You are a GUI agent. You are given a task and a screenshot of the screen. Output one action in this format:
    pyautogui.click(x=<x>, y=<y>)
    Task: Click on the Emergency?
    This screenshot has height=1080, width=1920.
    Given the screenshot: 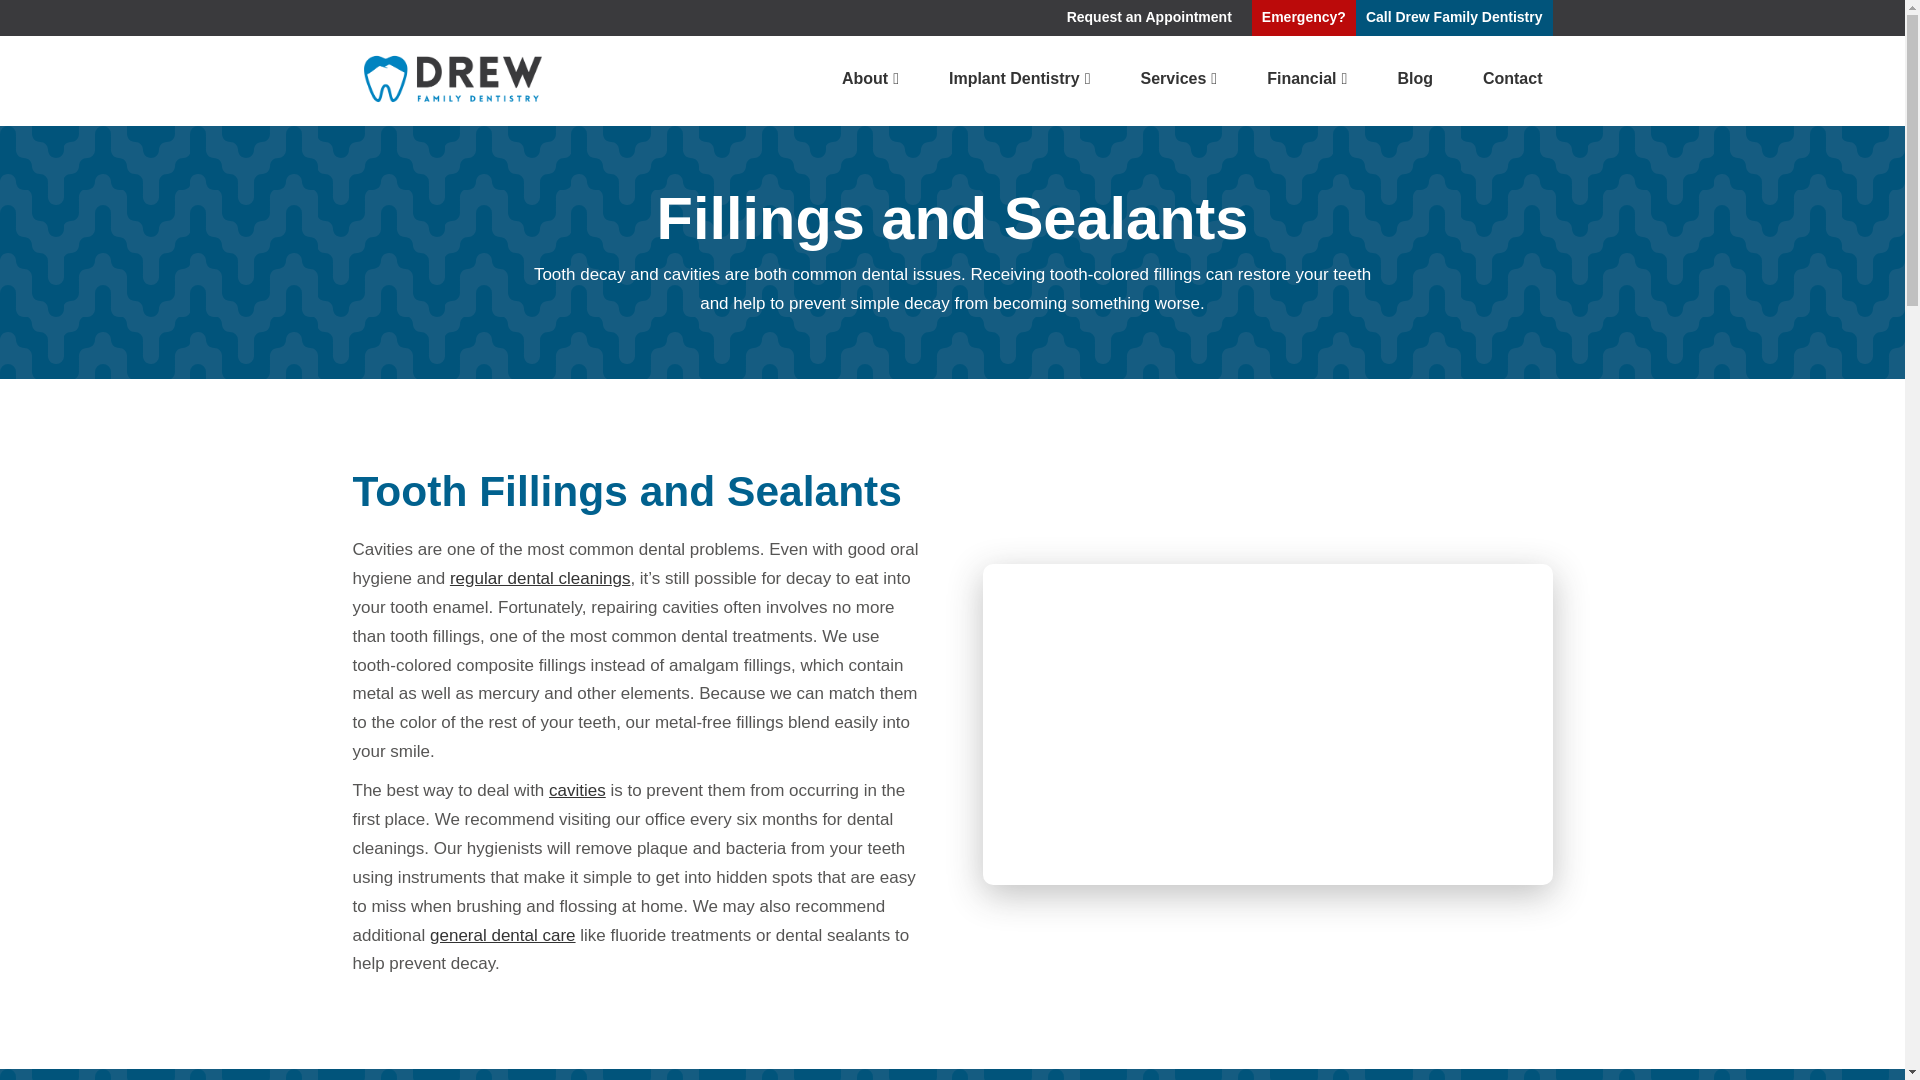 What is the action you would take?
    pyautogui.click(x=1303, y=18)
    